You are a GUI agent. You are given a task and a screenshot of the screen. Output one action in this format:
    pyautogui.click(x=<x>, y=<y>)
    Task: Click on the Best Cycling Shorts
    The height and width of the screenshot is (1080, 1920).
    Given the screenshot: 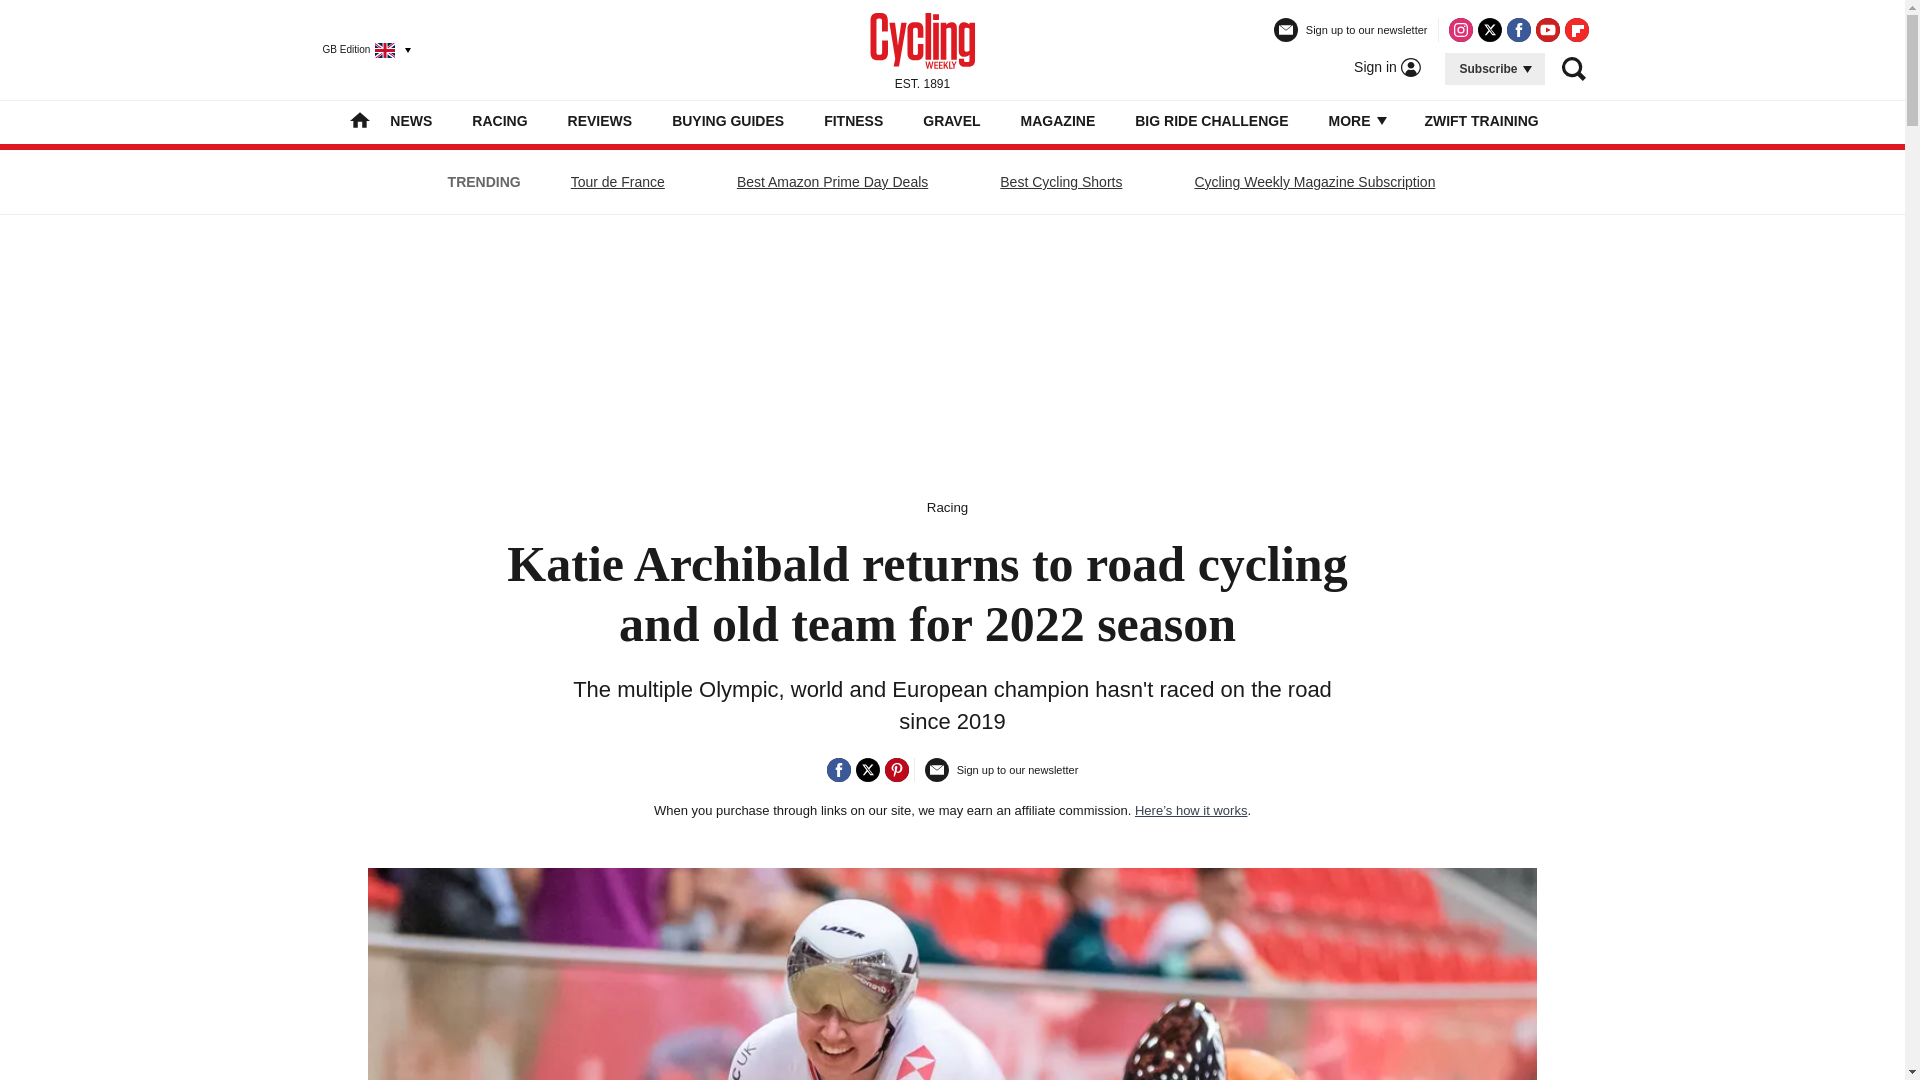 What is the action you would take?
    pyautogui.click(x=1060, y=182)
    